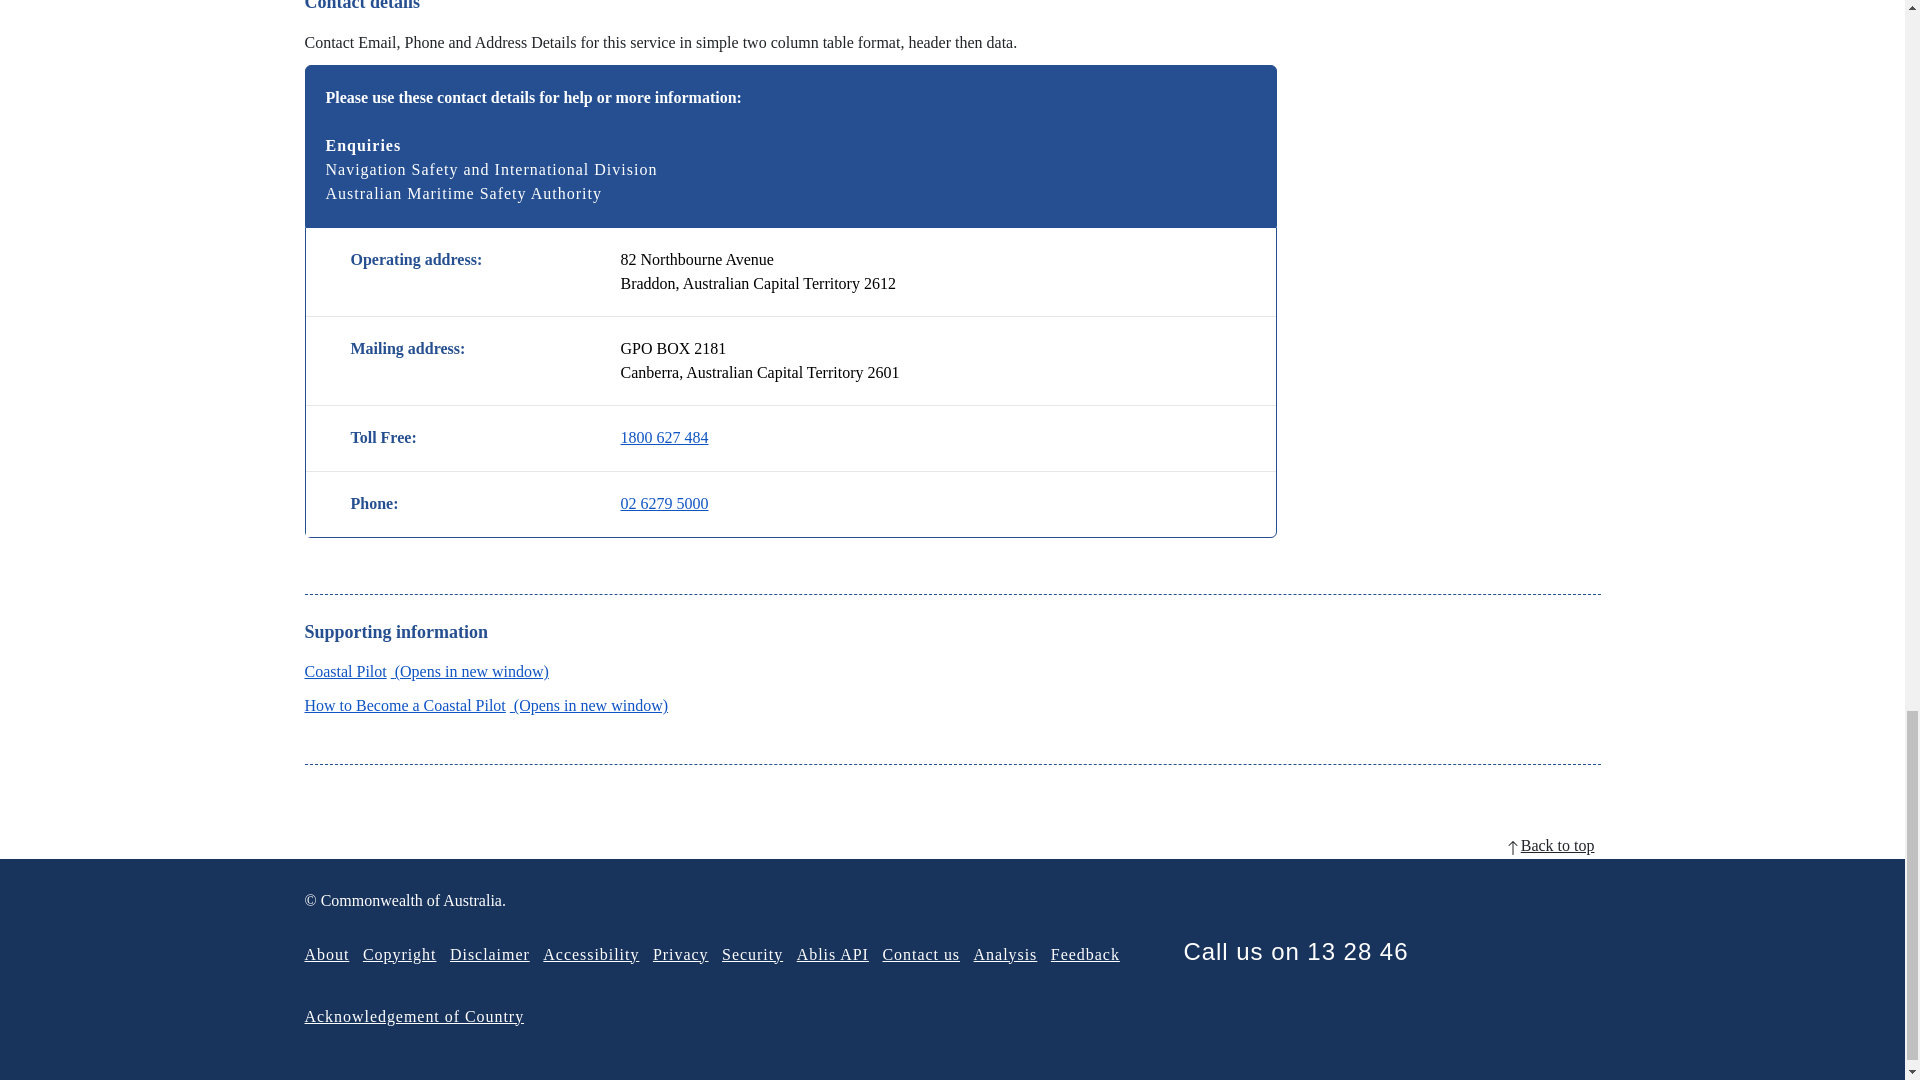  Describe the element at coordinates (425, 672) in the screenshot. I see `Resources for this service` at that location.